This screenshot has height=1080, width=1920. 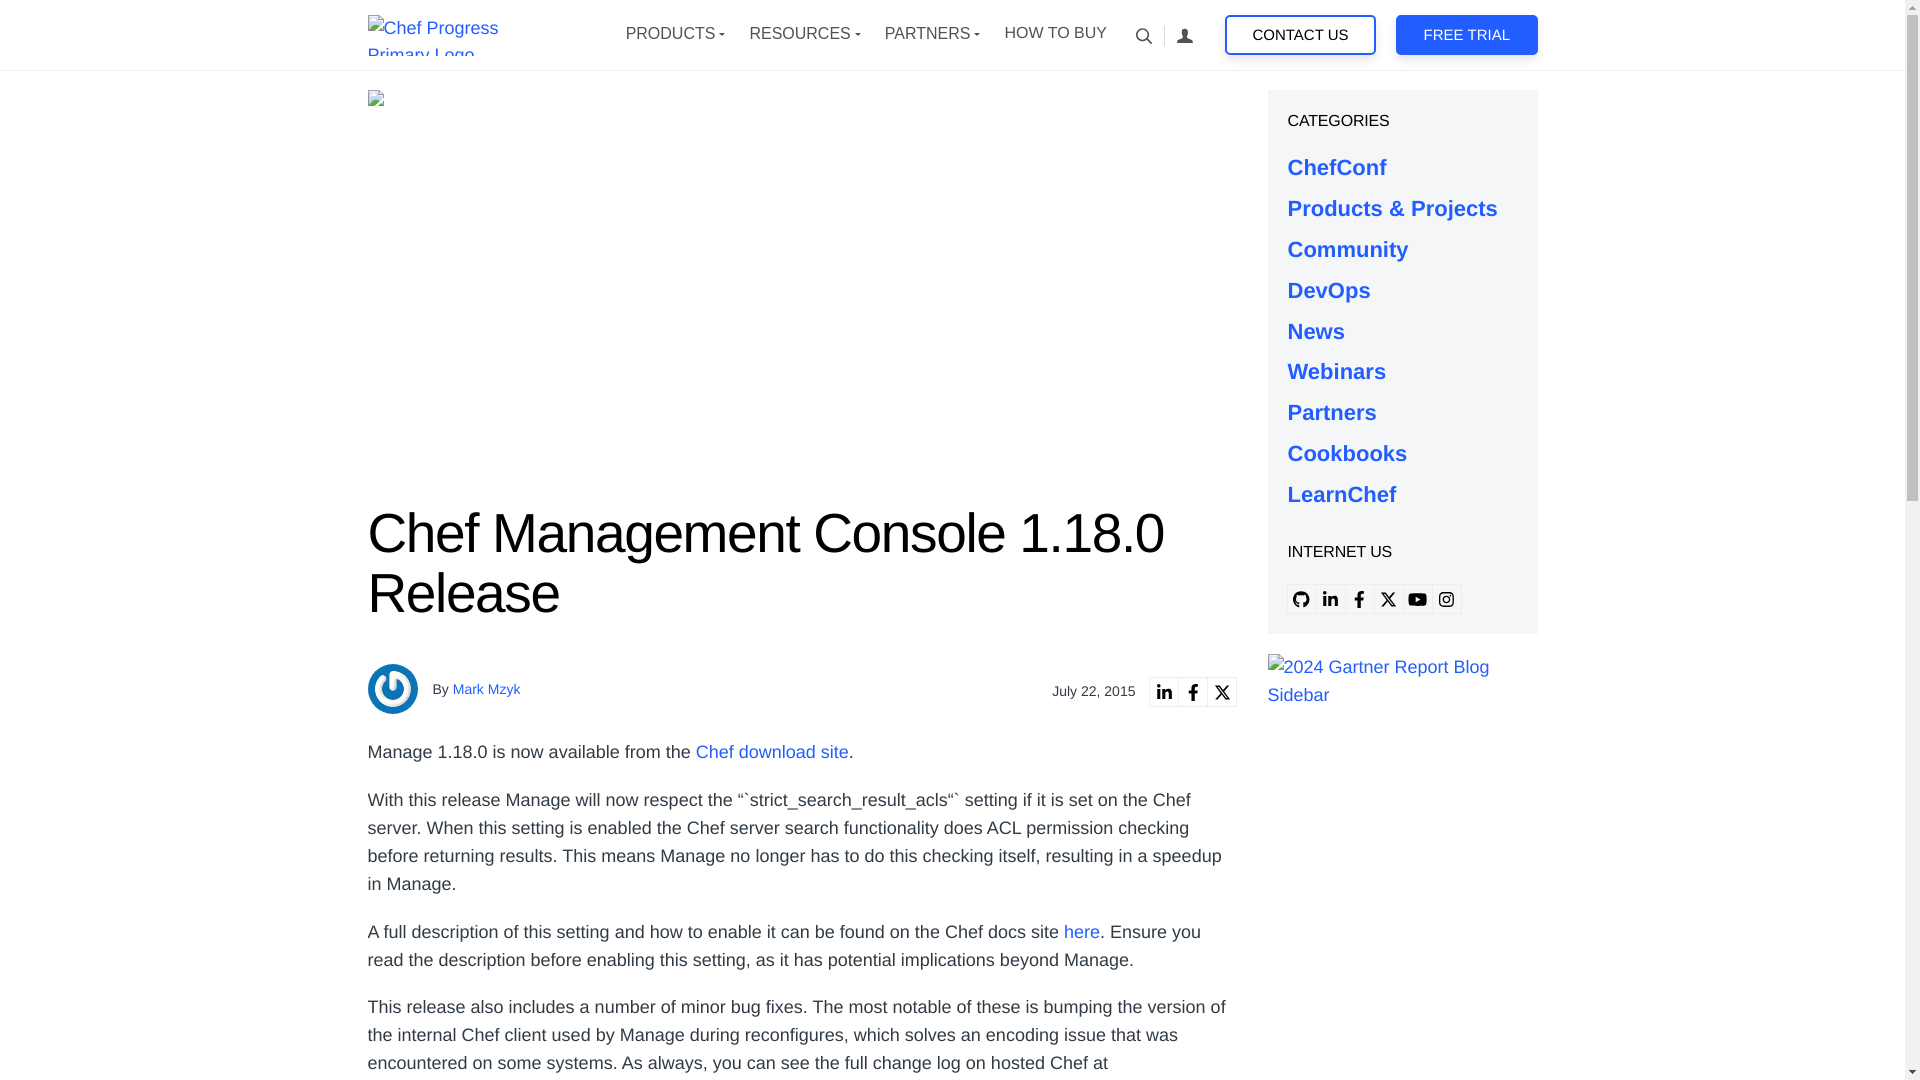 I want to click on SKIP NAVIGATION, so click(x=465, y=34).